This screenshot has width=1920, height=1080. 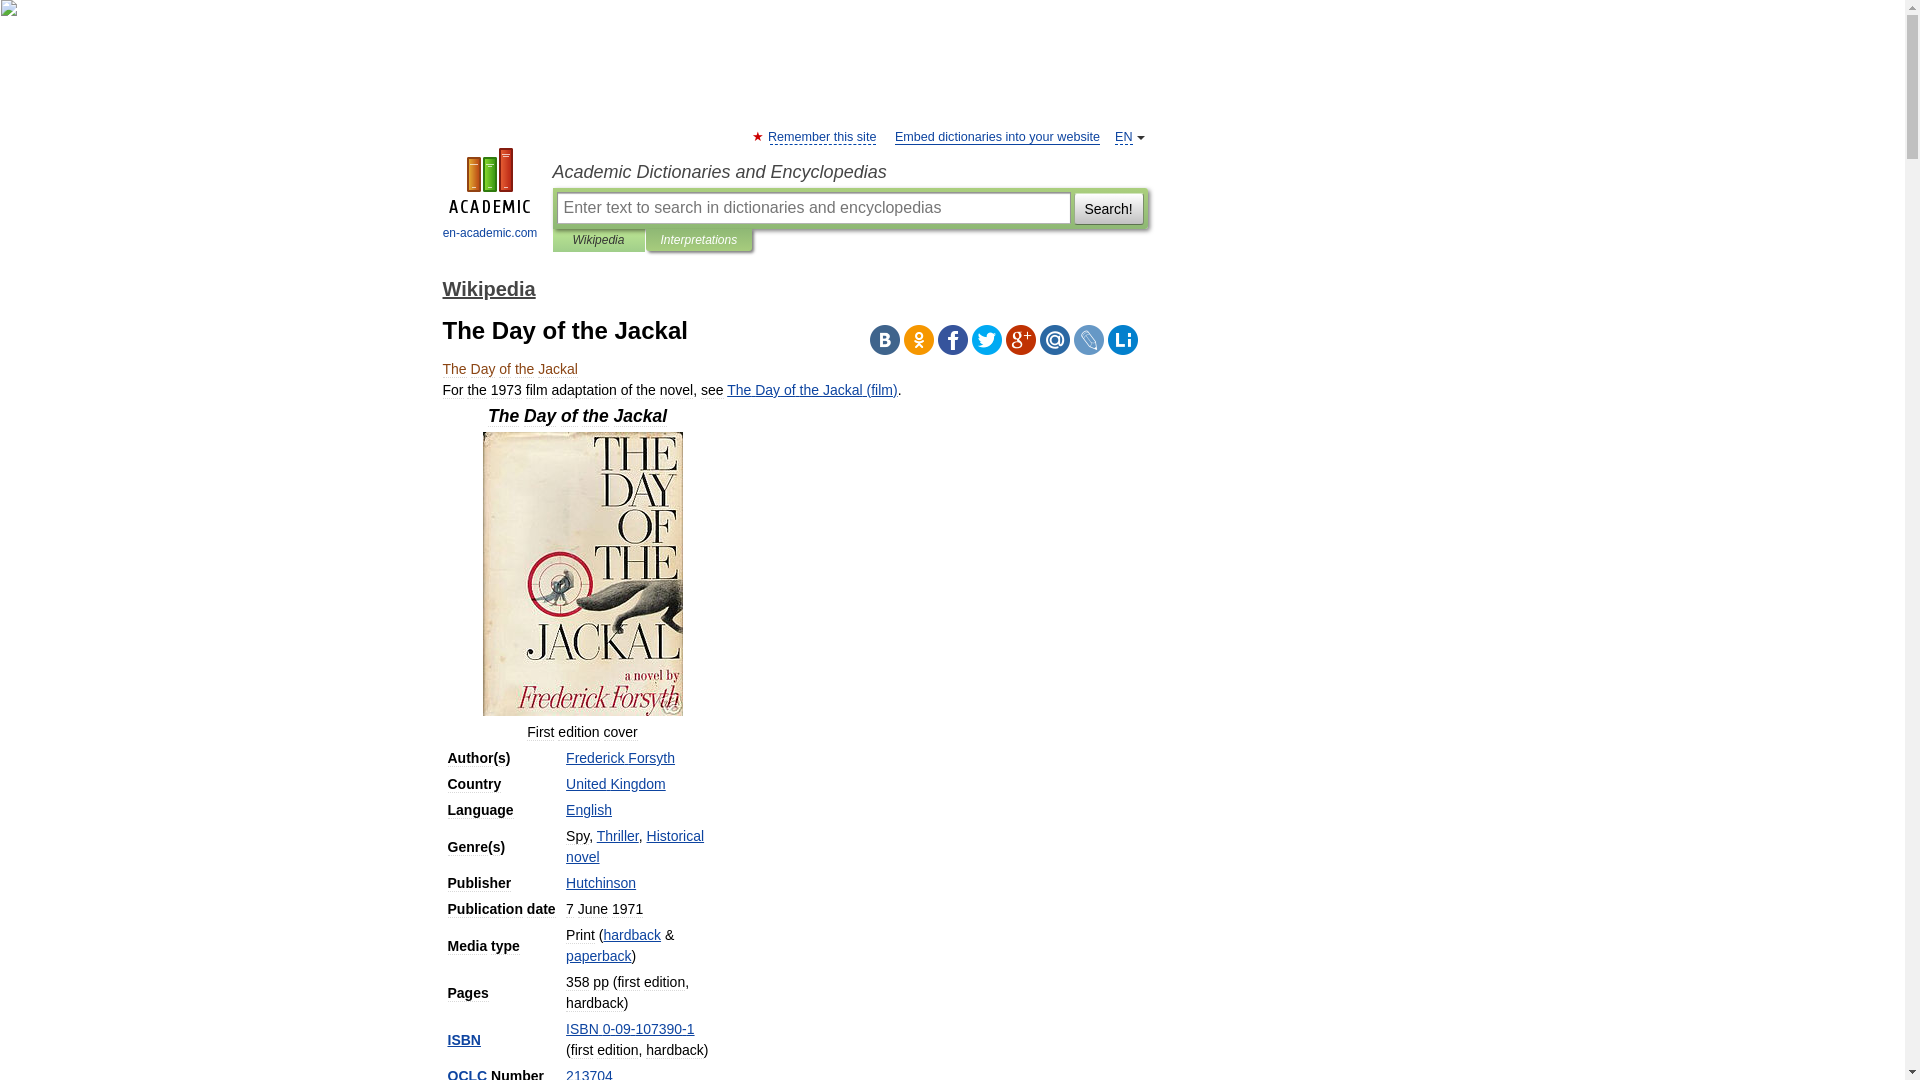 I want to click on Hutchinson, so click(x=600, y=882).